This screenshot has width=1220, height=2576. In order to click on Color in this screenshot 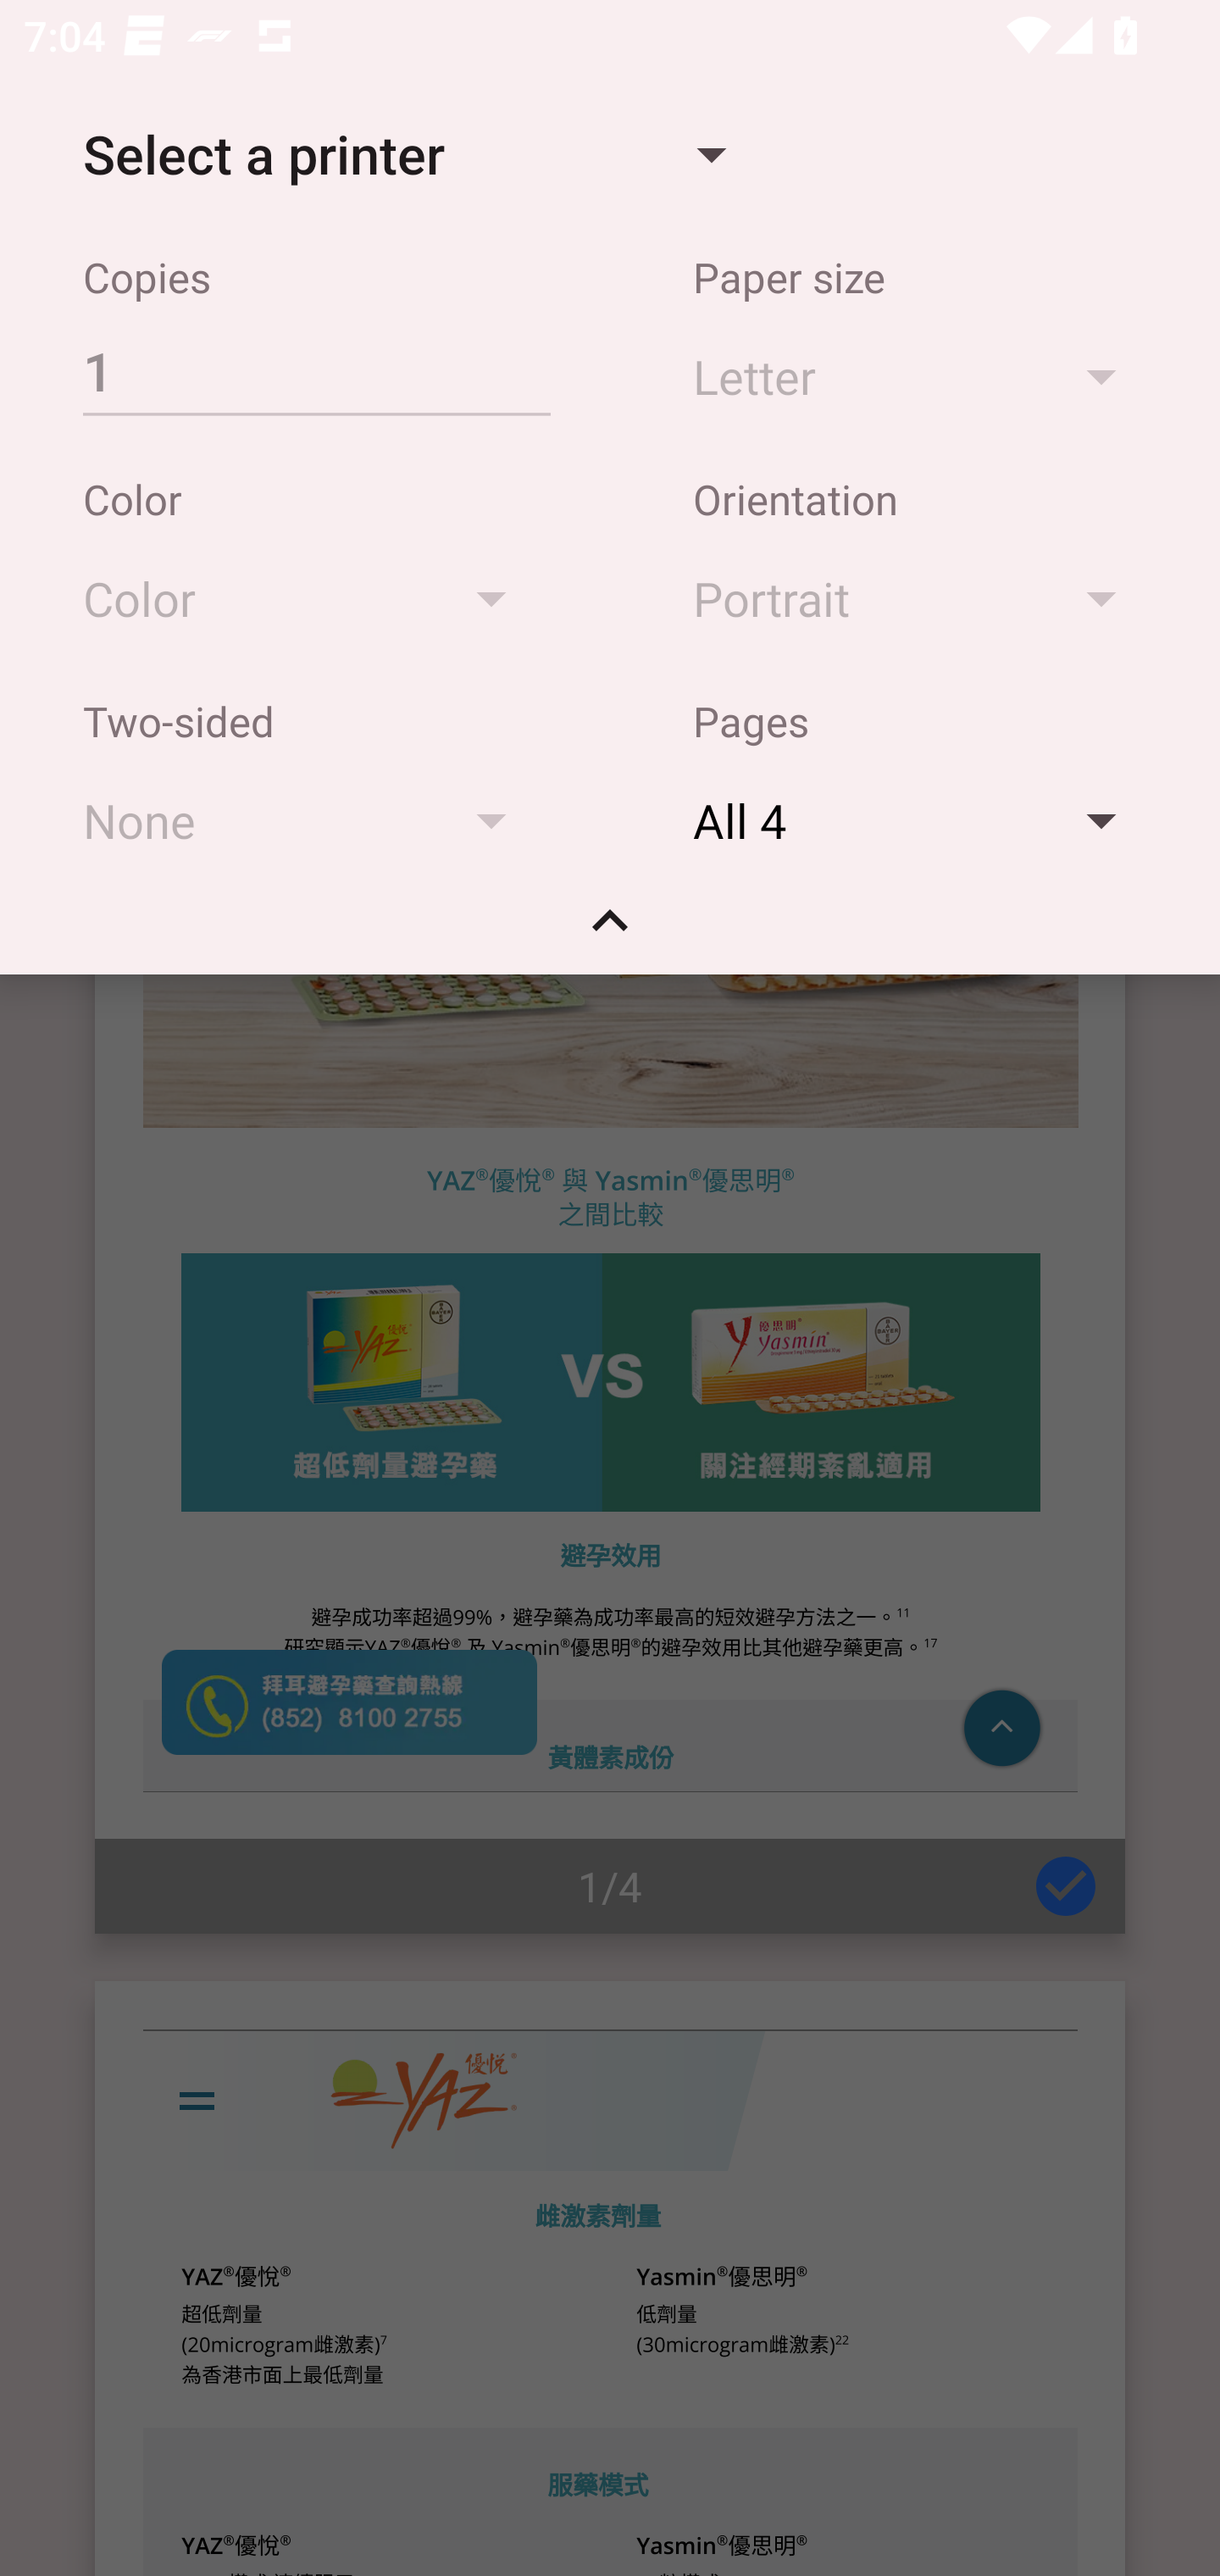, I will do `click(310, 598)`.